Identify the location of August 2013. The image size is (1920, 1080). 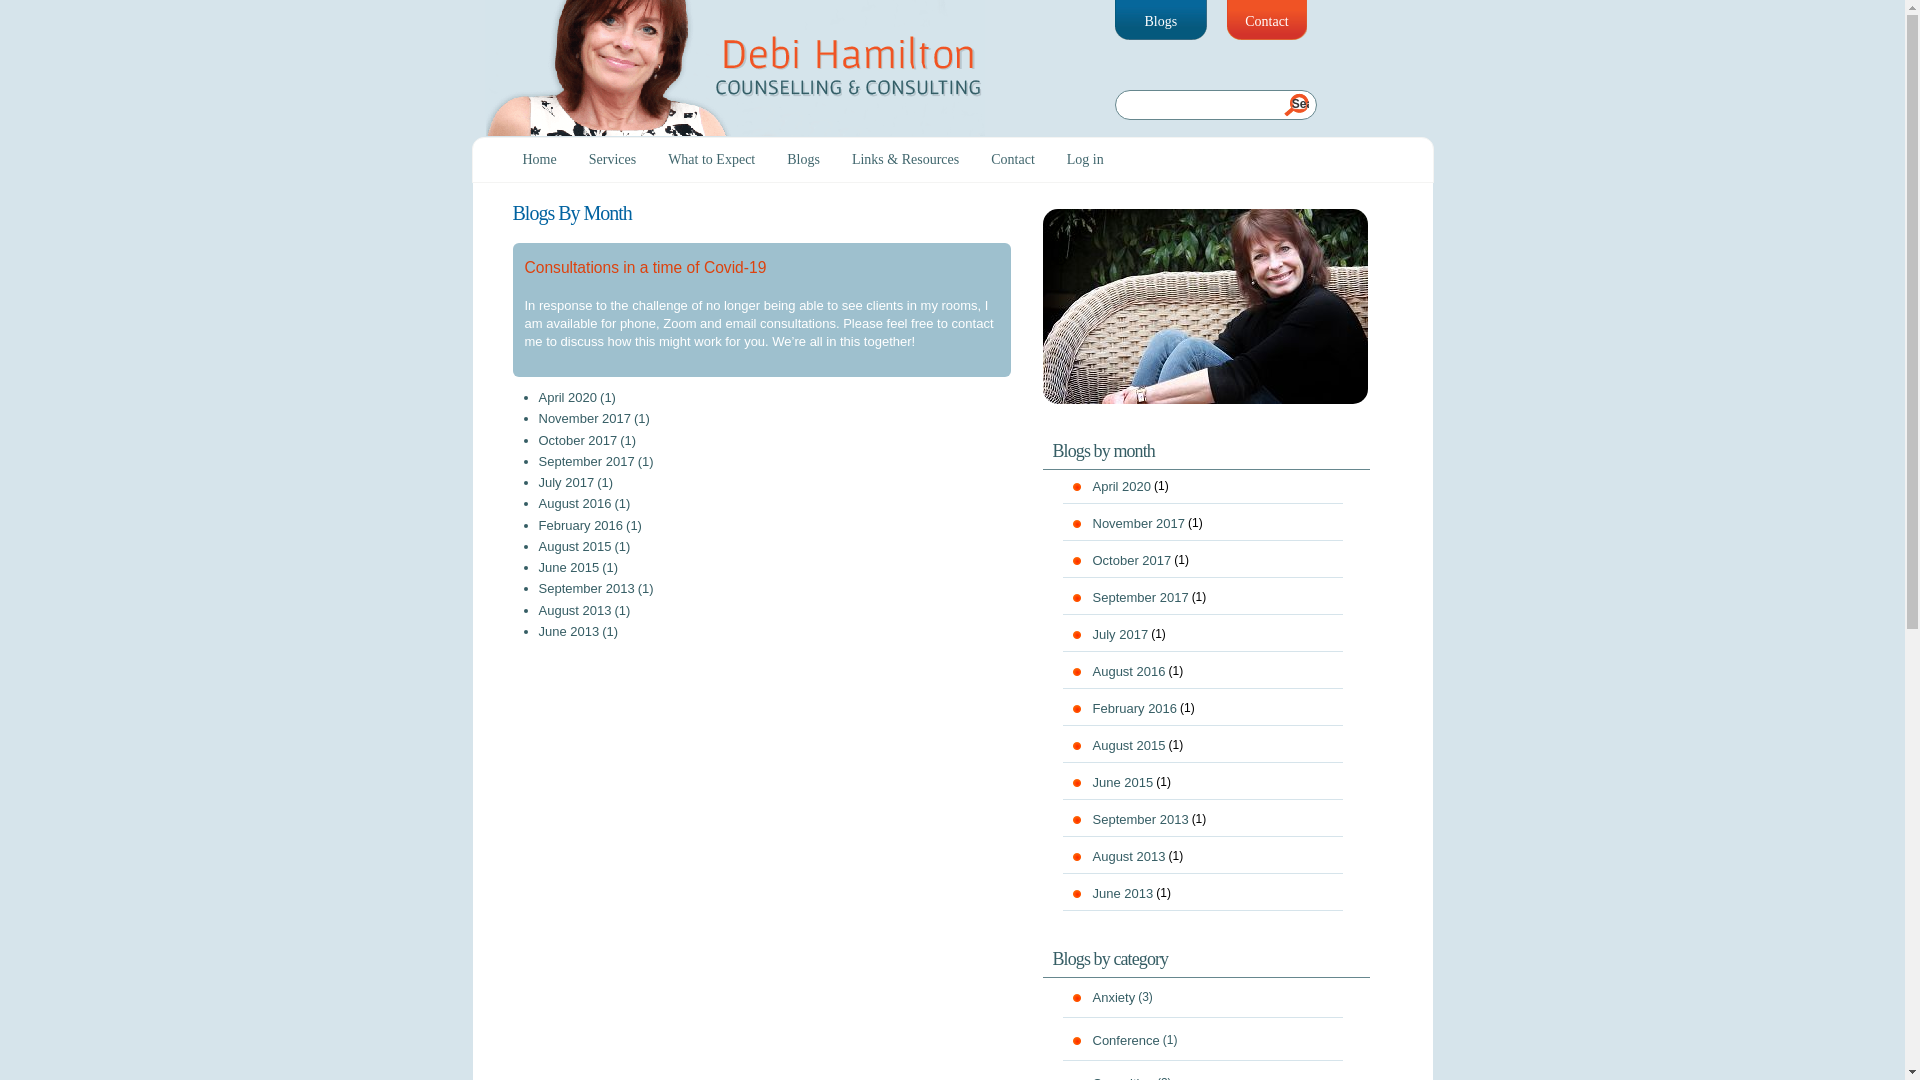
(1130, 856).